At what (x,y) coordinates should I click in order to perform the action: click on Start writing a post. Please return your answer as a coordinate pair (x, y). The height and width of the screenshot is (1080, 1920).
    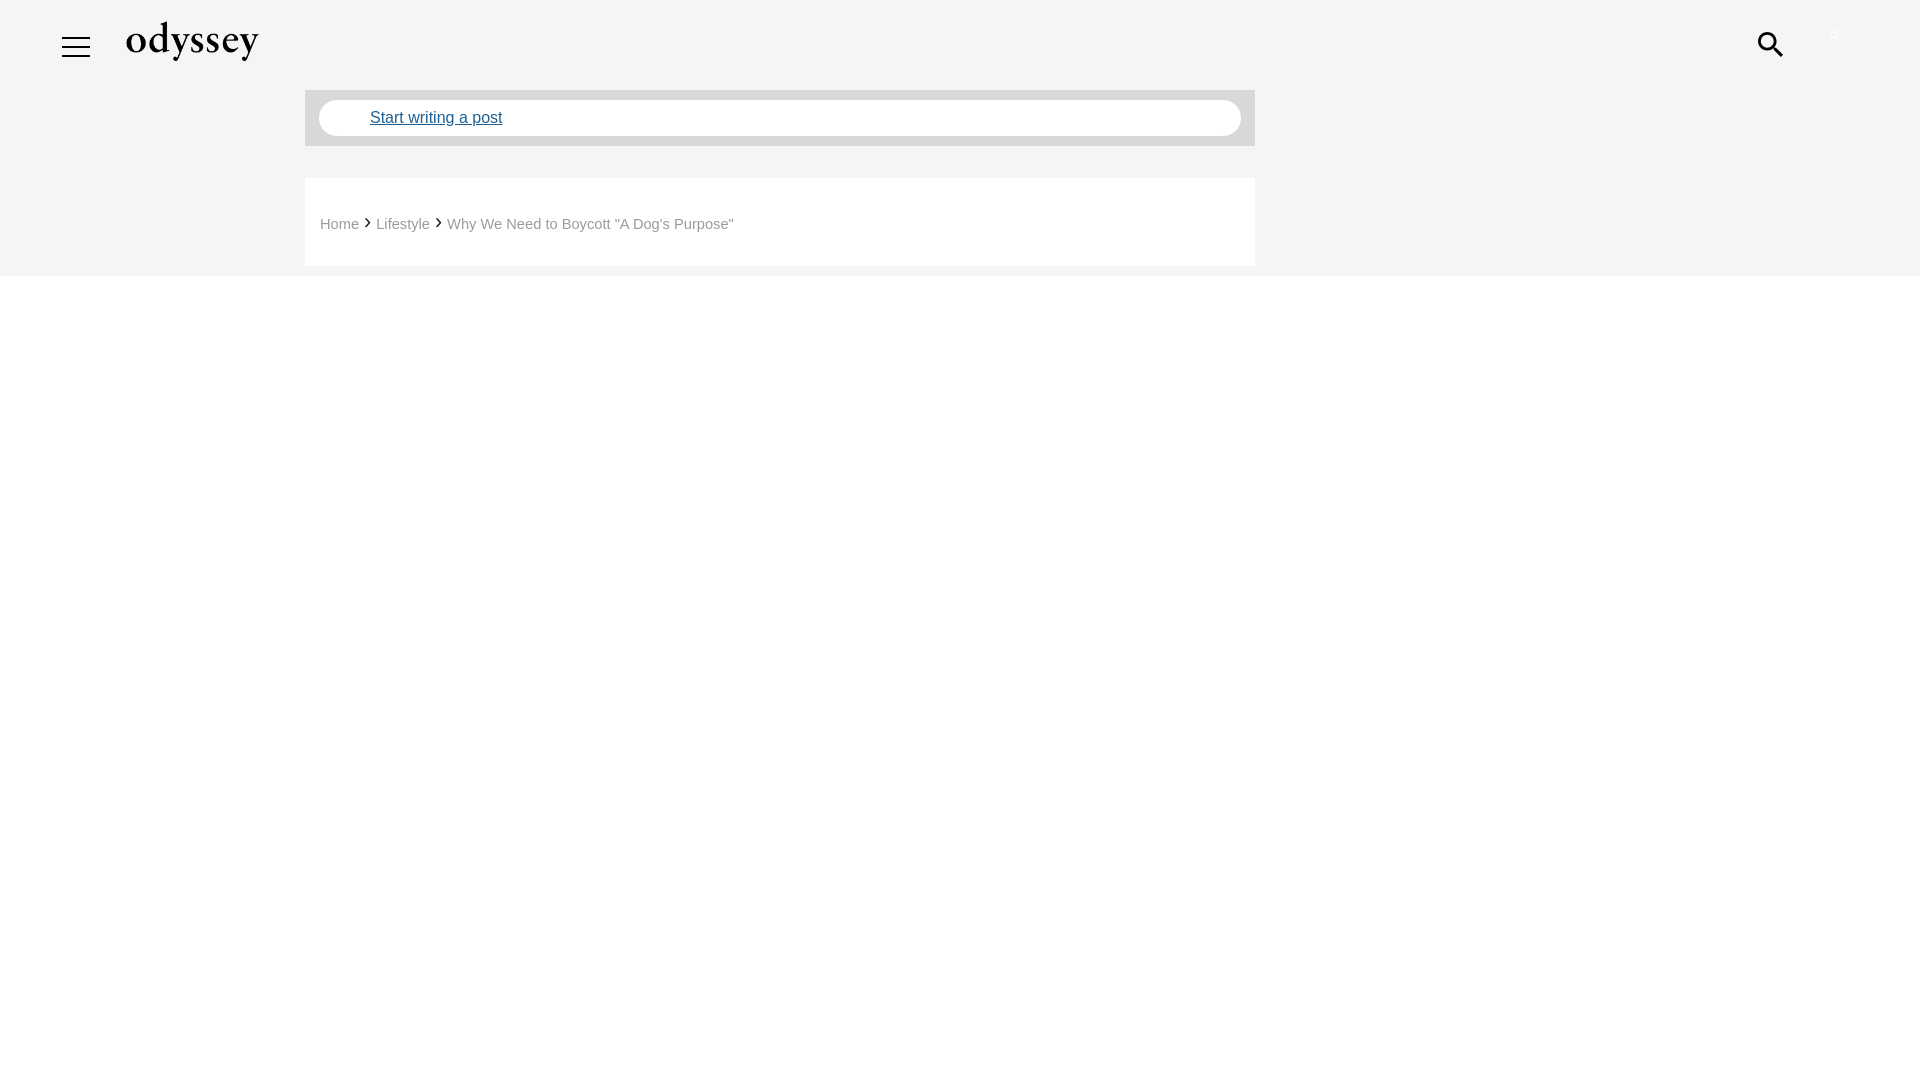
    Looking at the image, I should click on (779, 118).